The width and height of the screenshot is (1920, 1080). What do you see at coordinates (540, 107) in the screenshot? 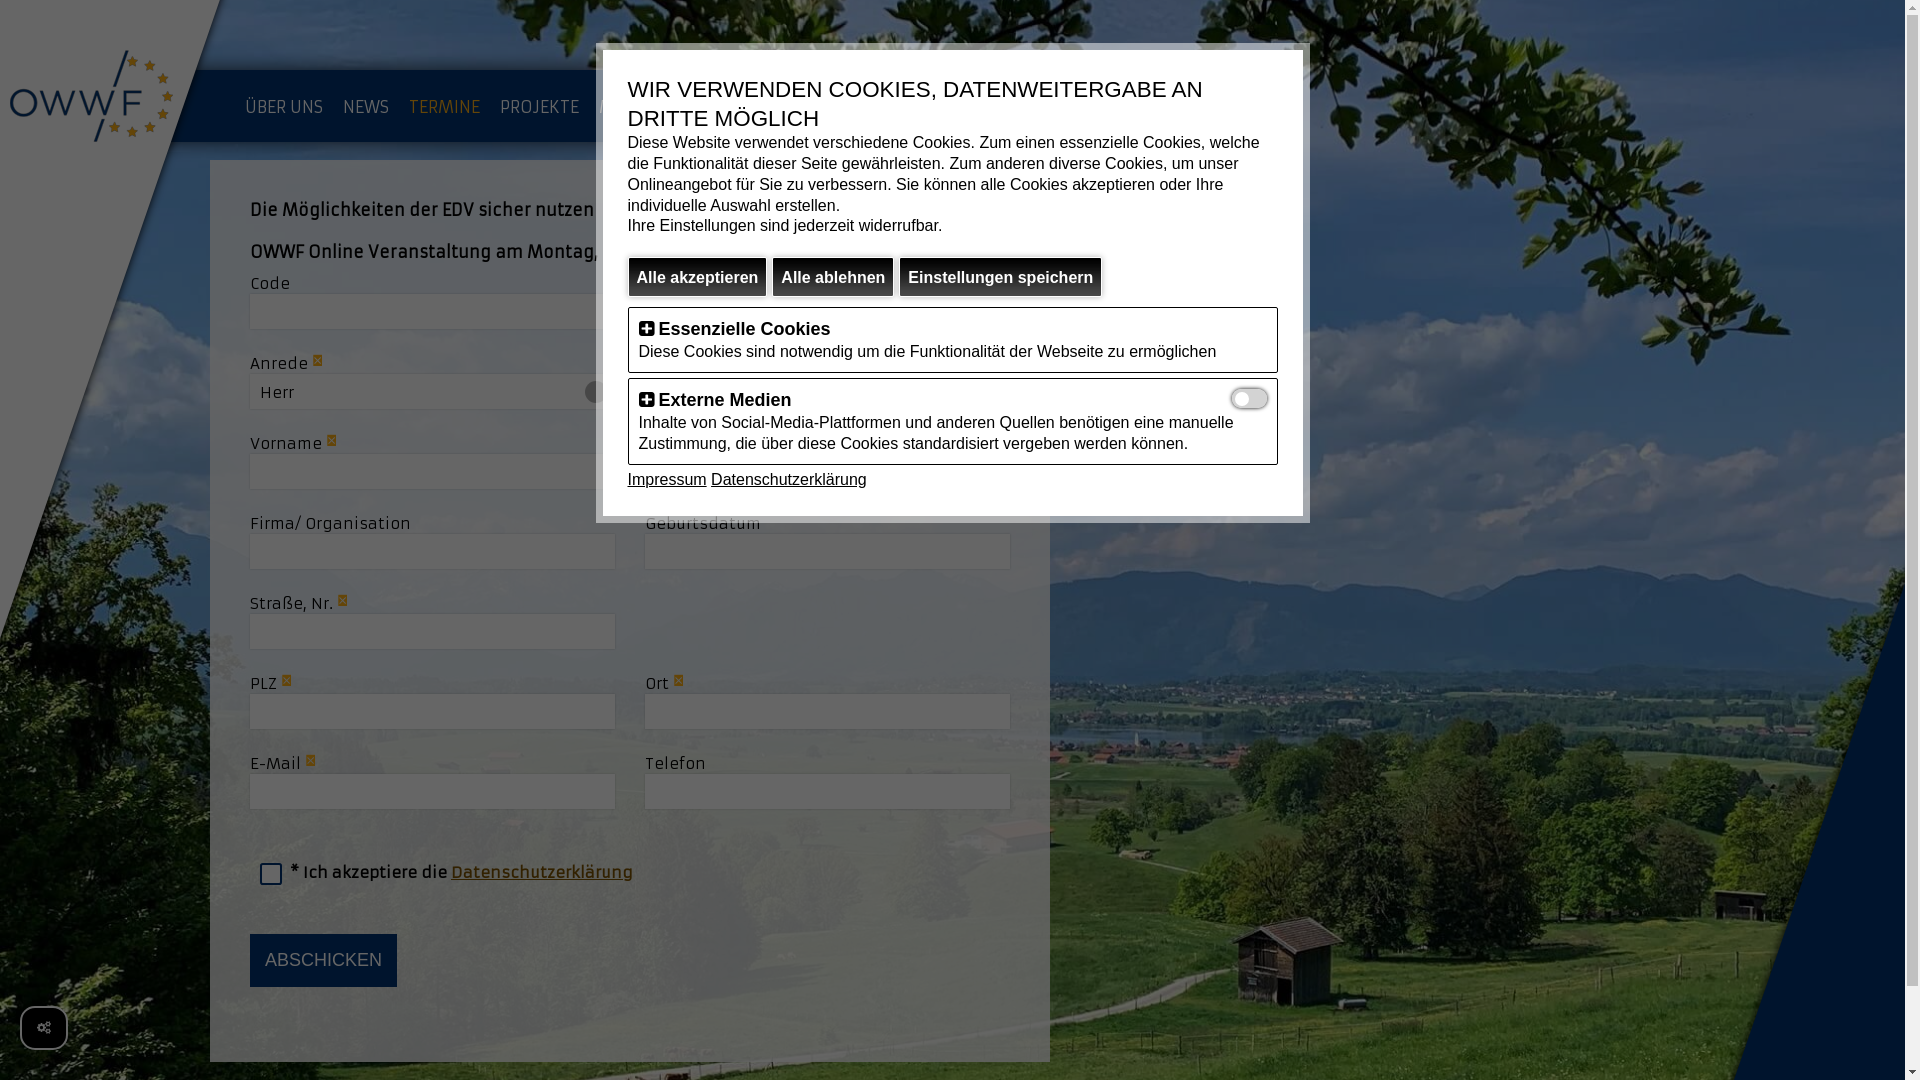
I see `PROJEKTE` at bounding box center [540, 107].